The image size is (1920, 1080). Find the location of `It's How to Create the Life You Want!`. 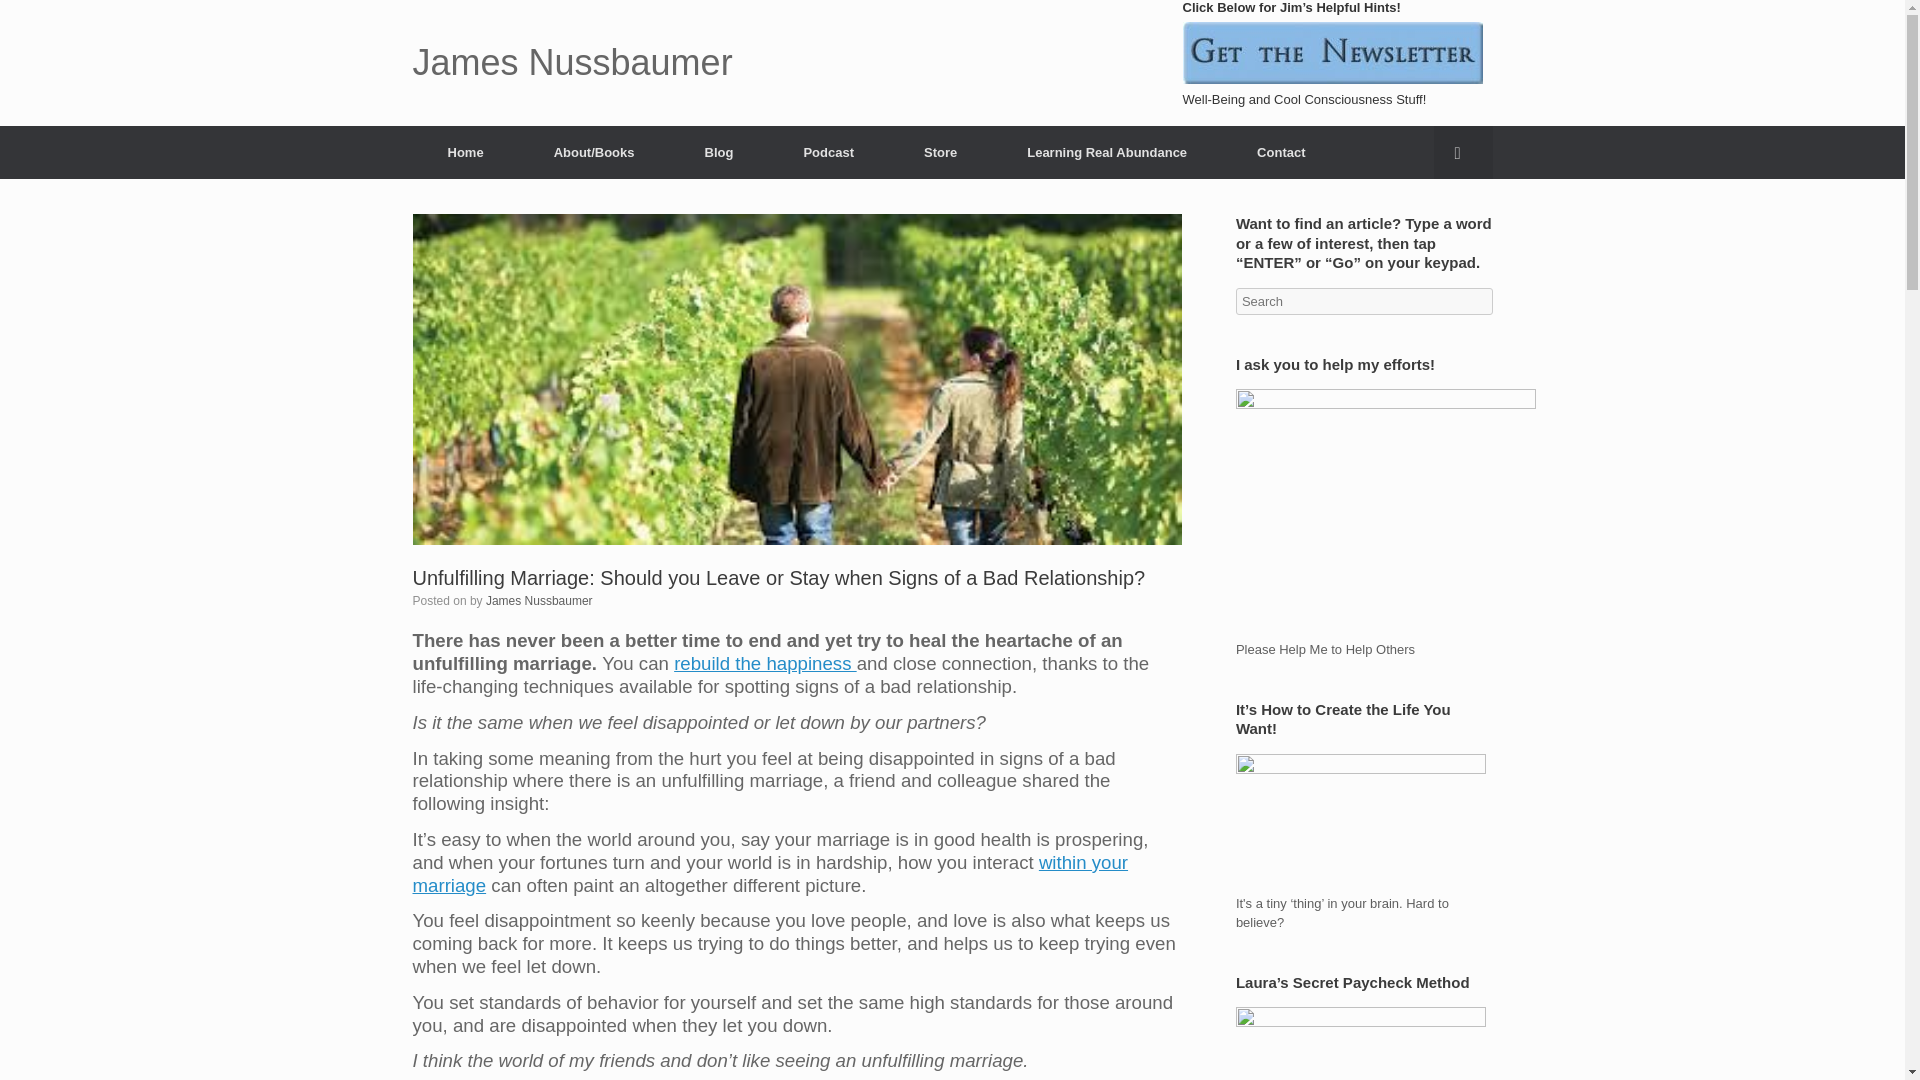

It's How to Create the Life You Want! is located at coordinates (1361, 824).